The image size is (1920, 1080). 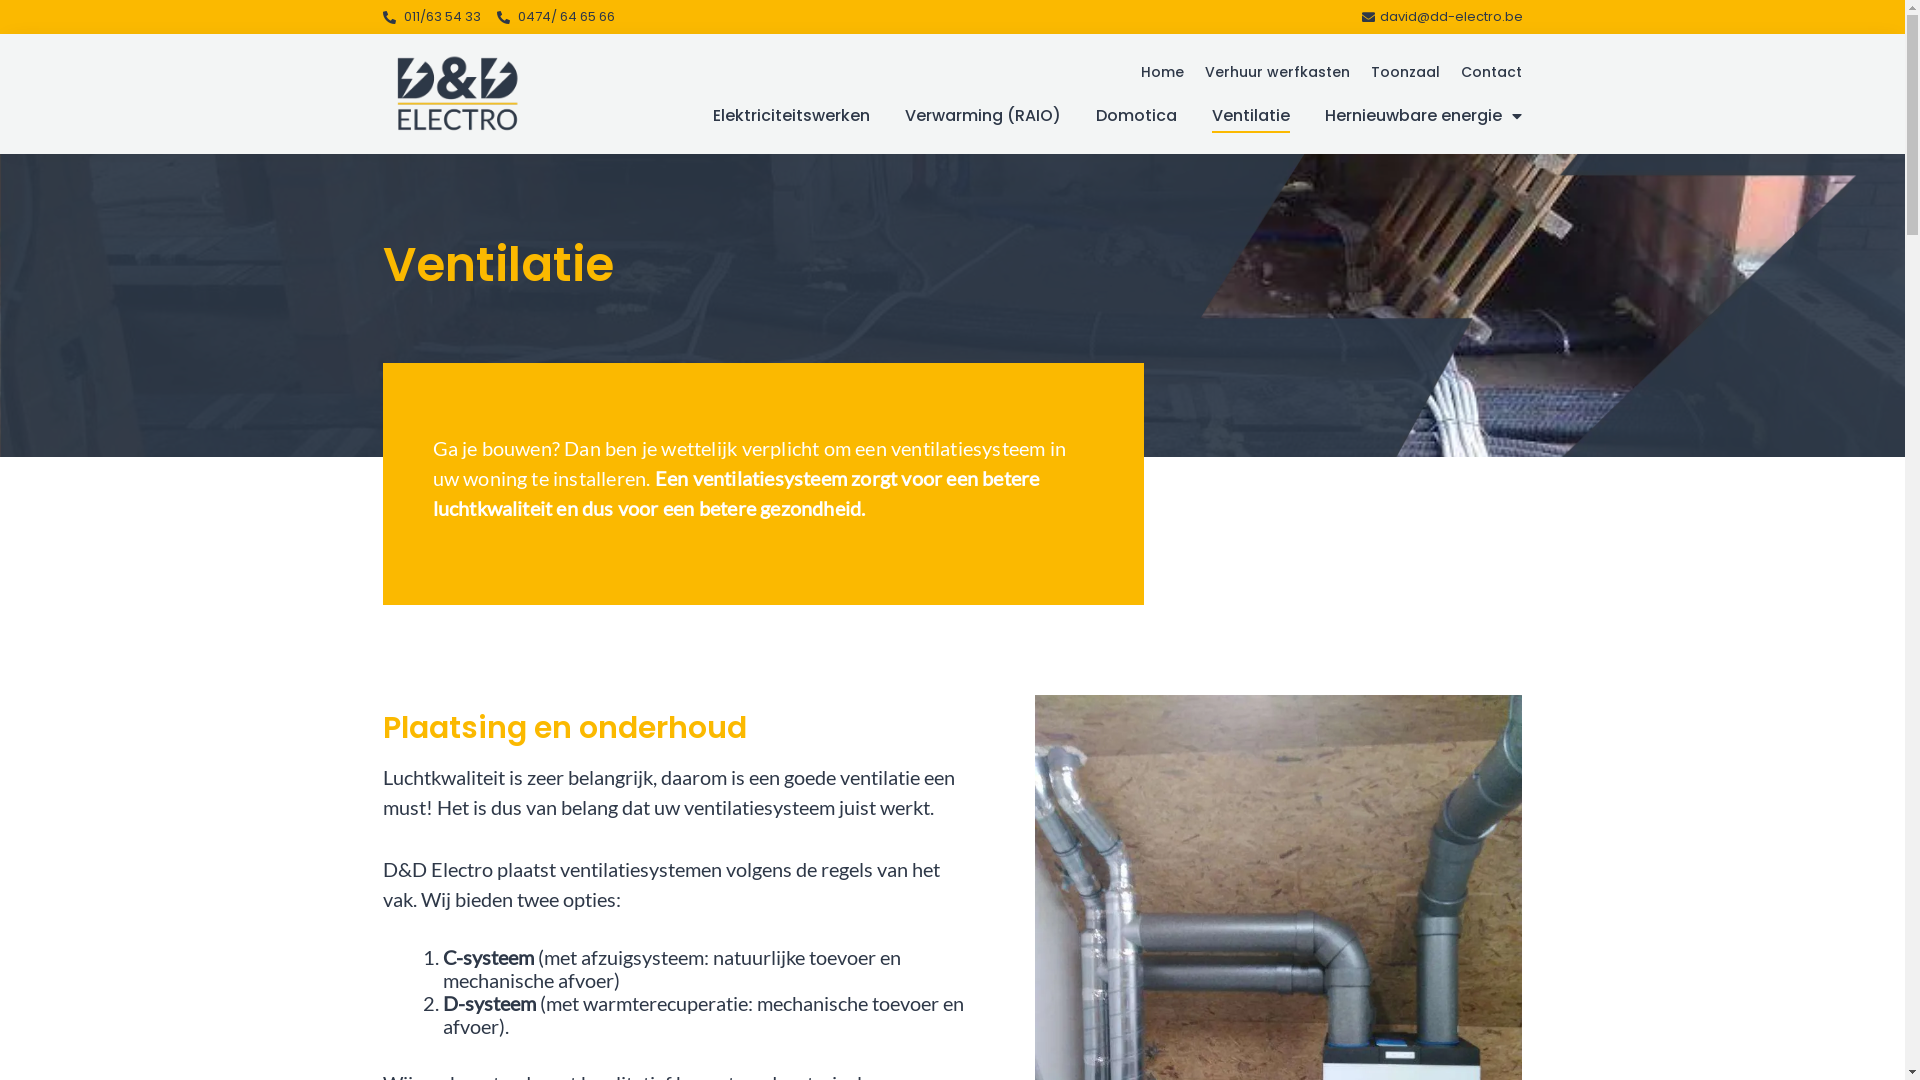 What do you see at coordinates (1162, 72) in the screenshot?
I see `Home` at bounding box center [1162, 72].